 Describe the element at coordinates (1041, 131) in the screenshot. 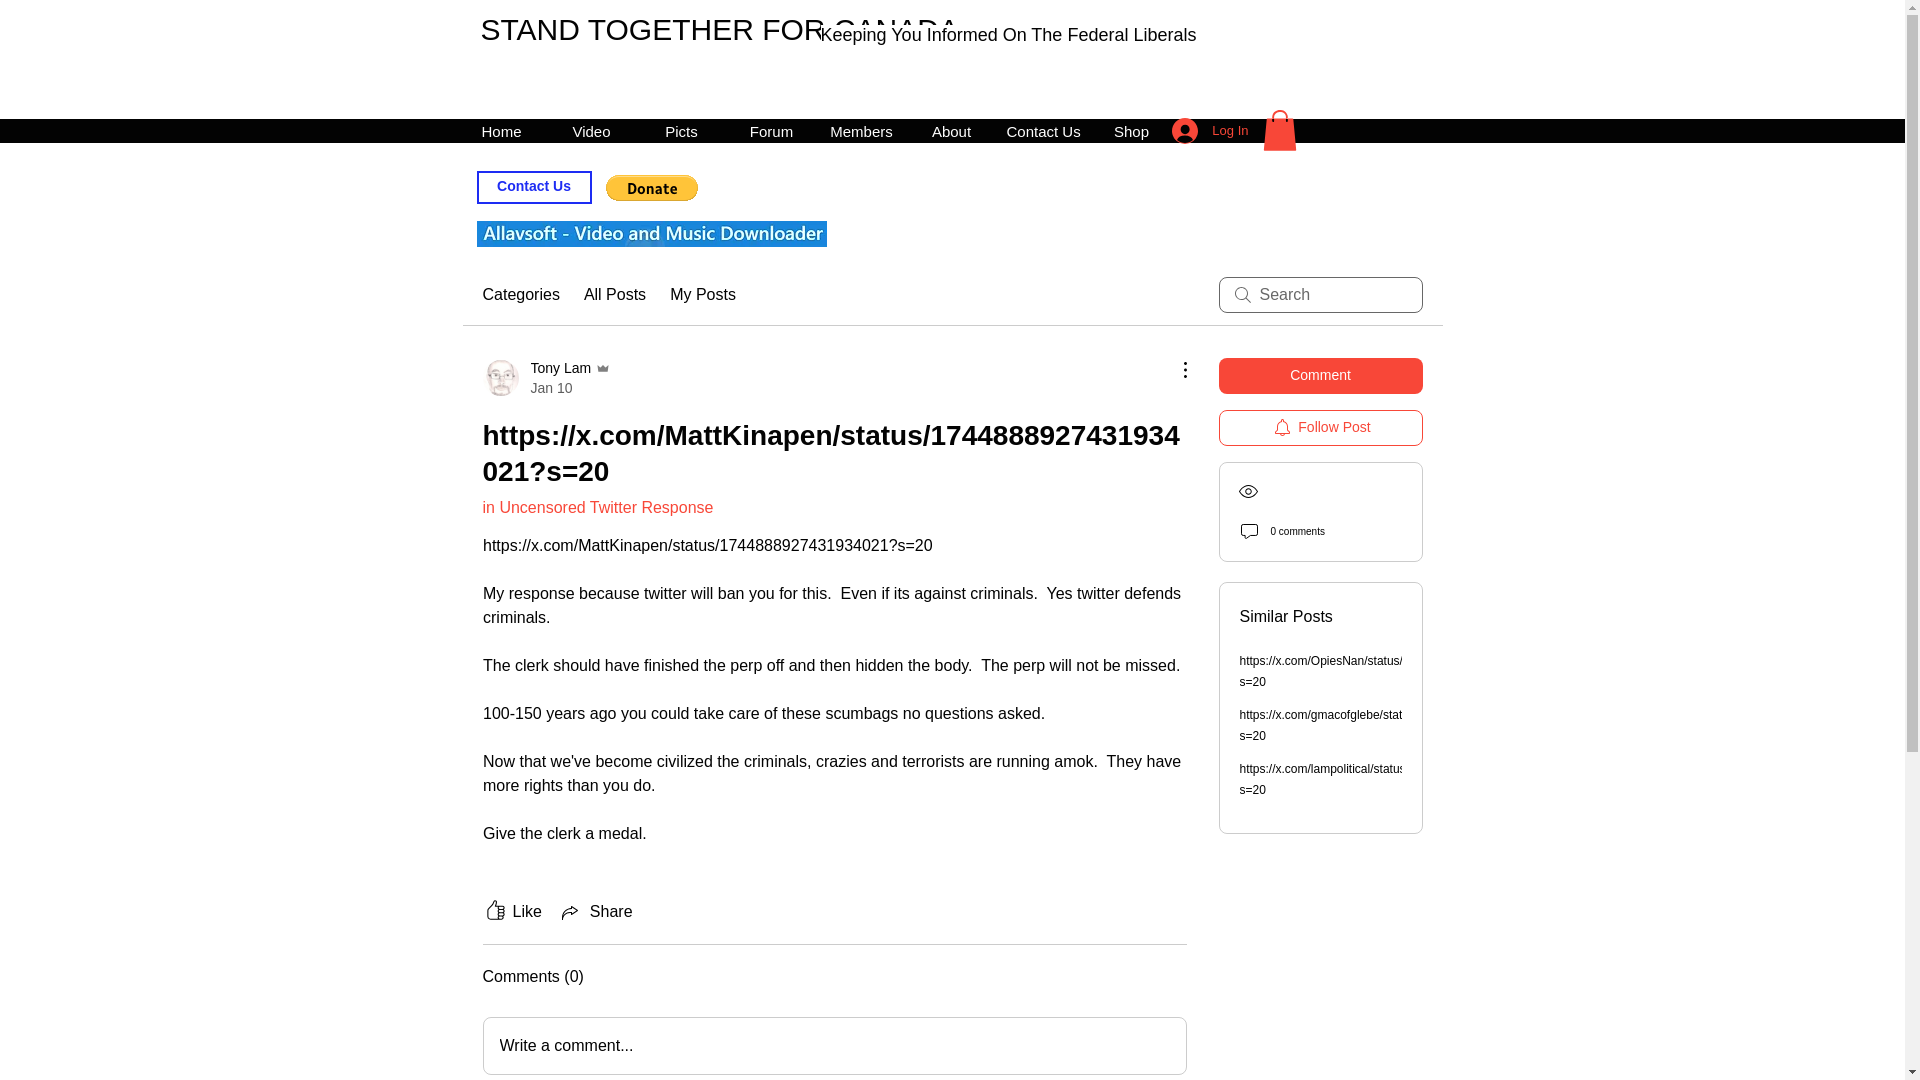

I see `Contact Us` at that location.